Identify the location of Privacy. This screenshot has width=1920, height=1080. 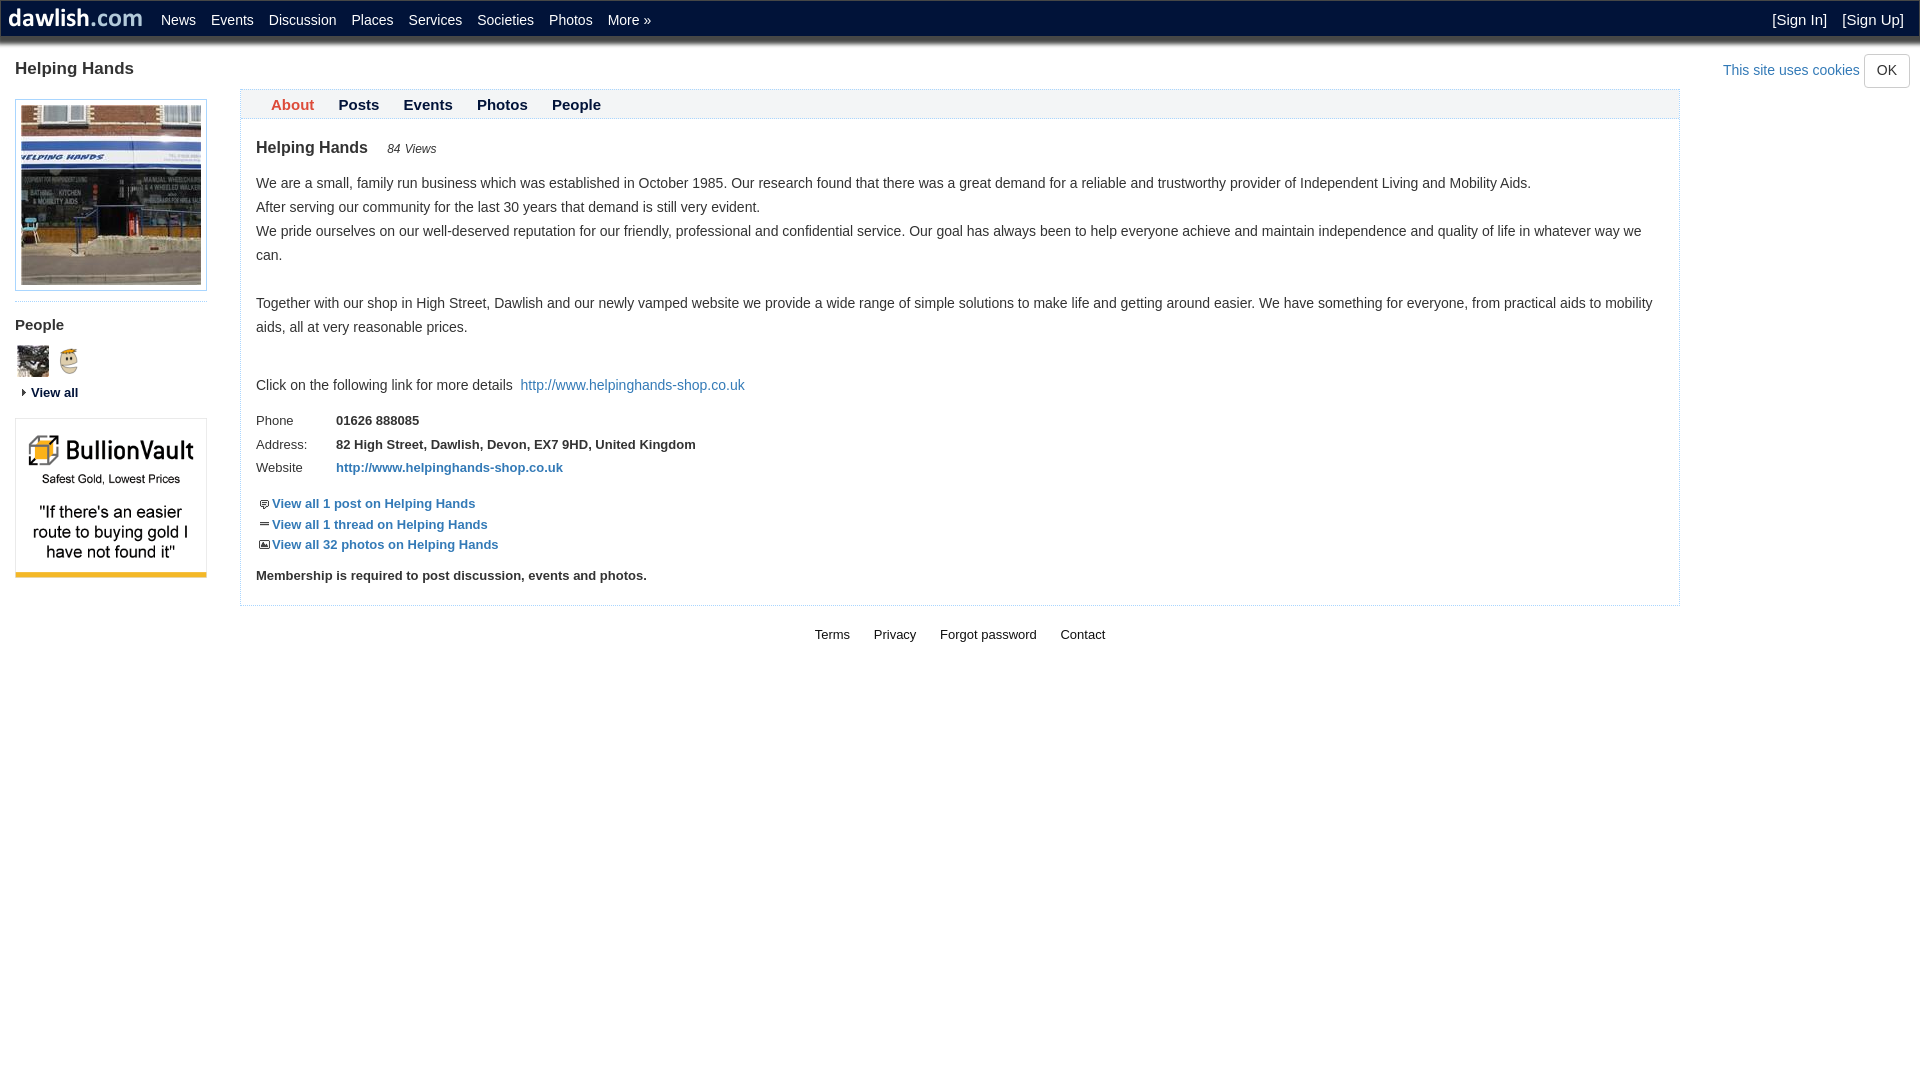
(895, 634).